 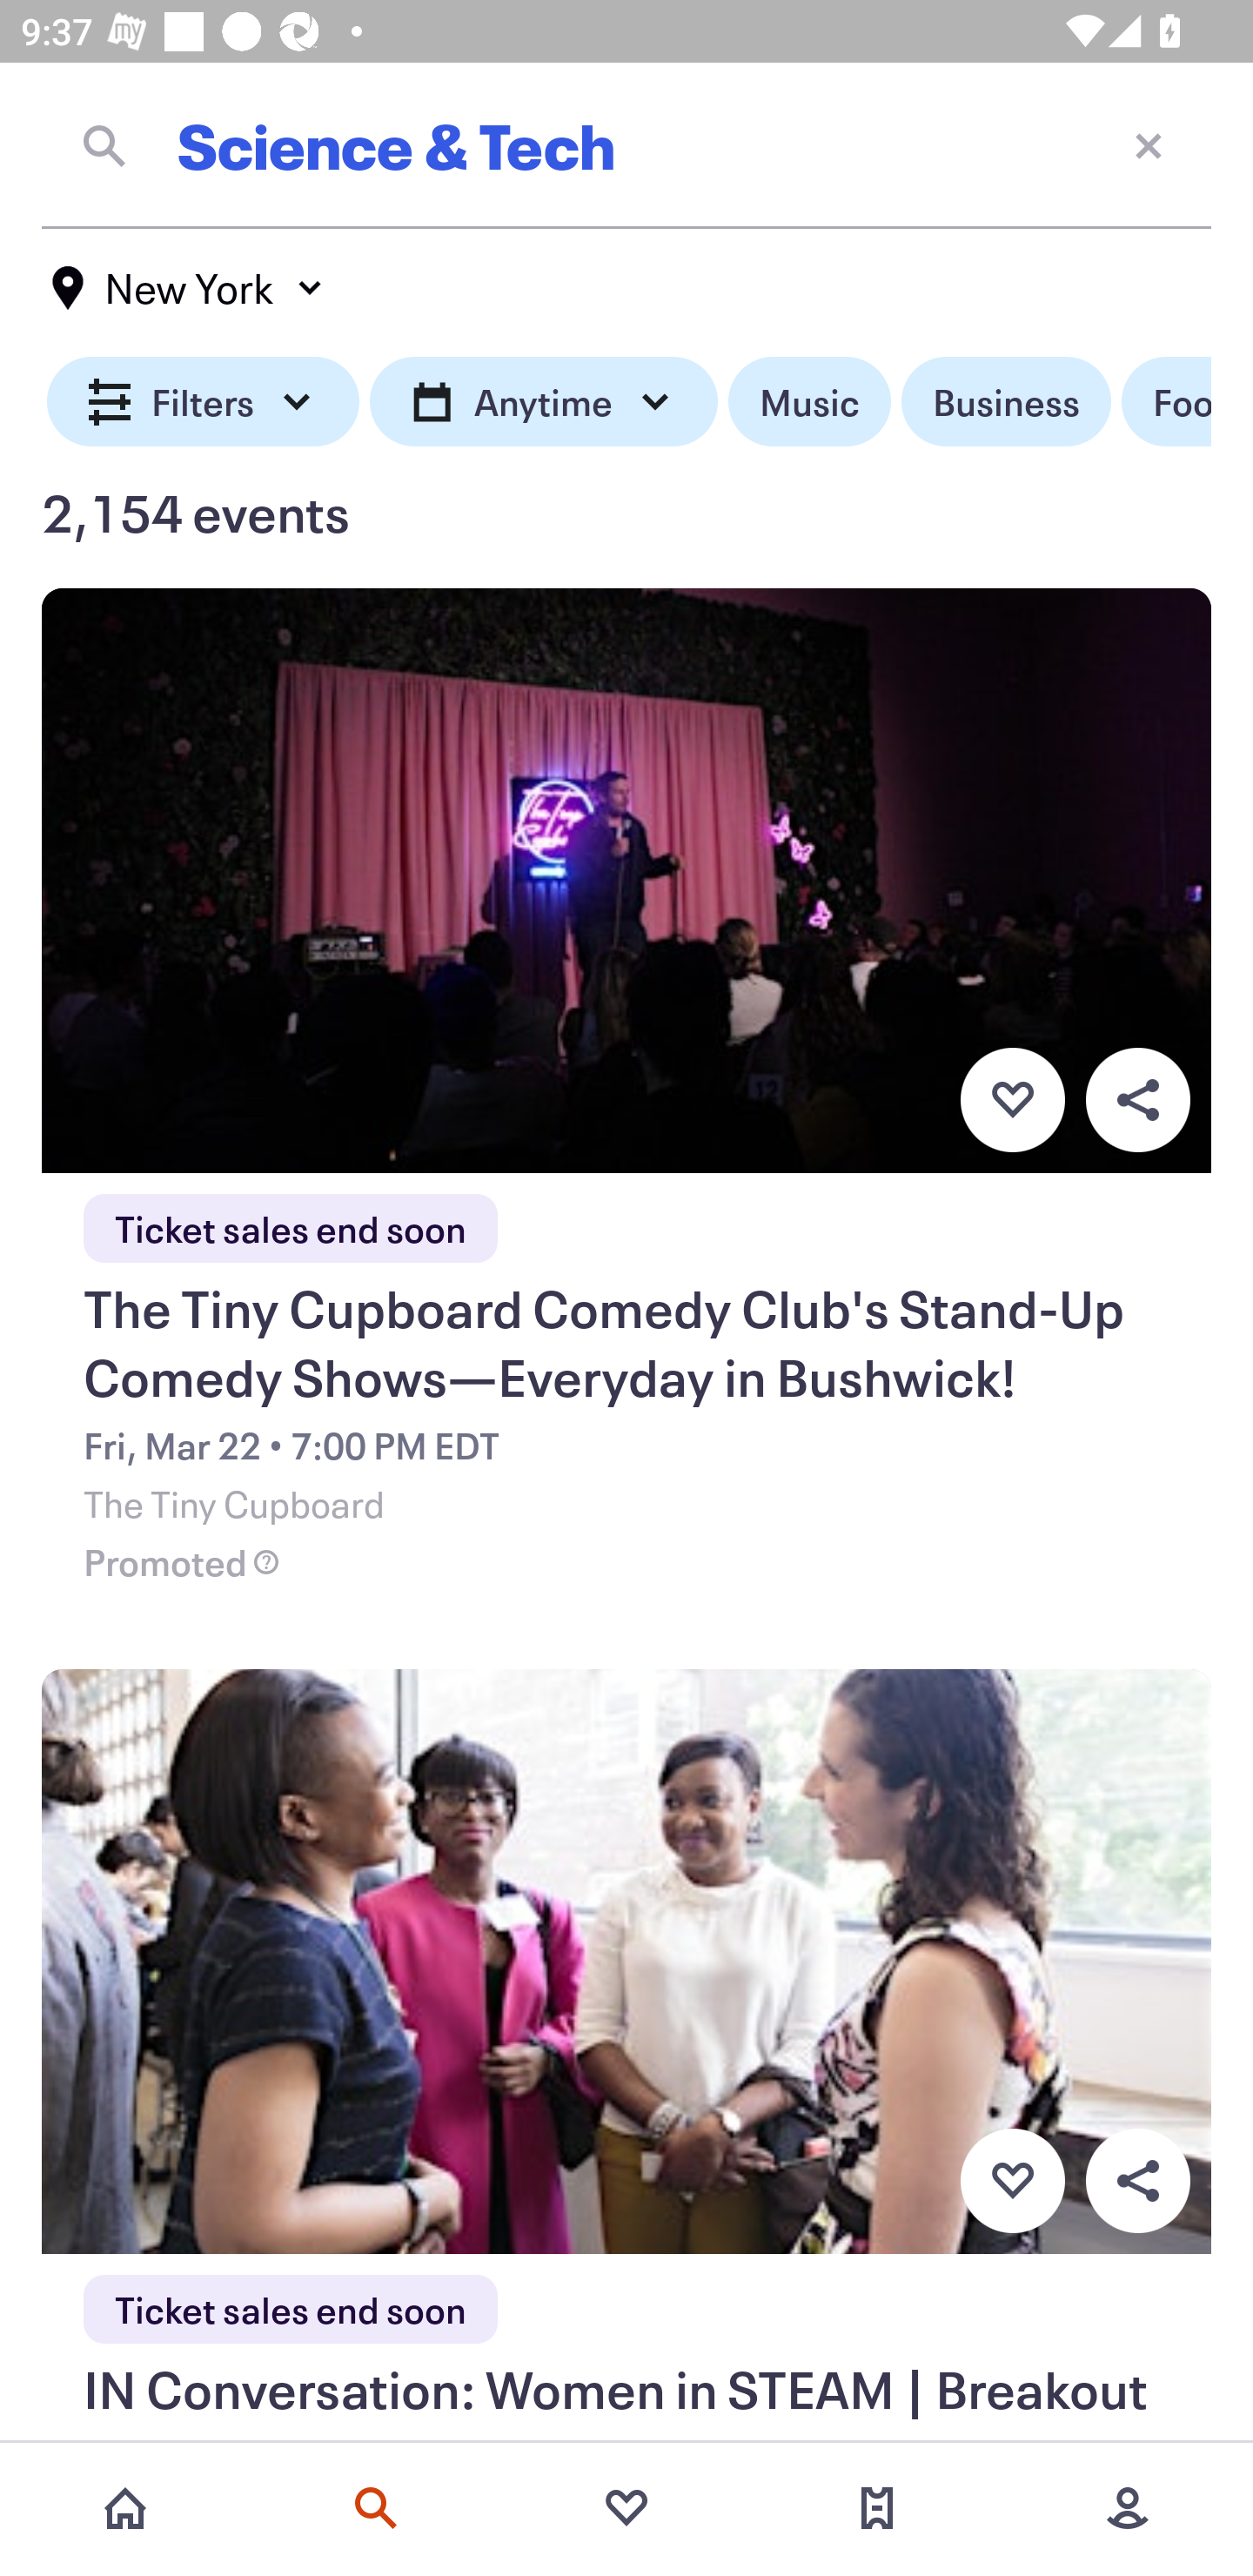 What do you see at coordinates (1012, 1099) in the screenshot?
I see `Favorite button` at bounding box center [1012, 1099].